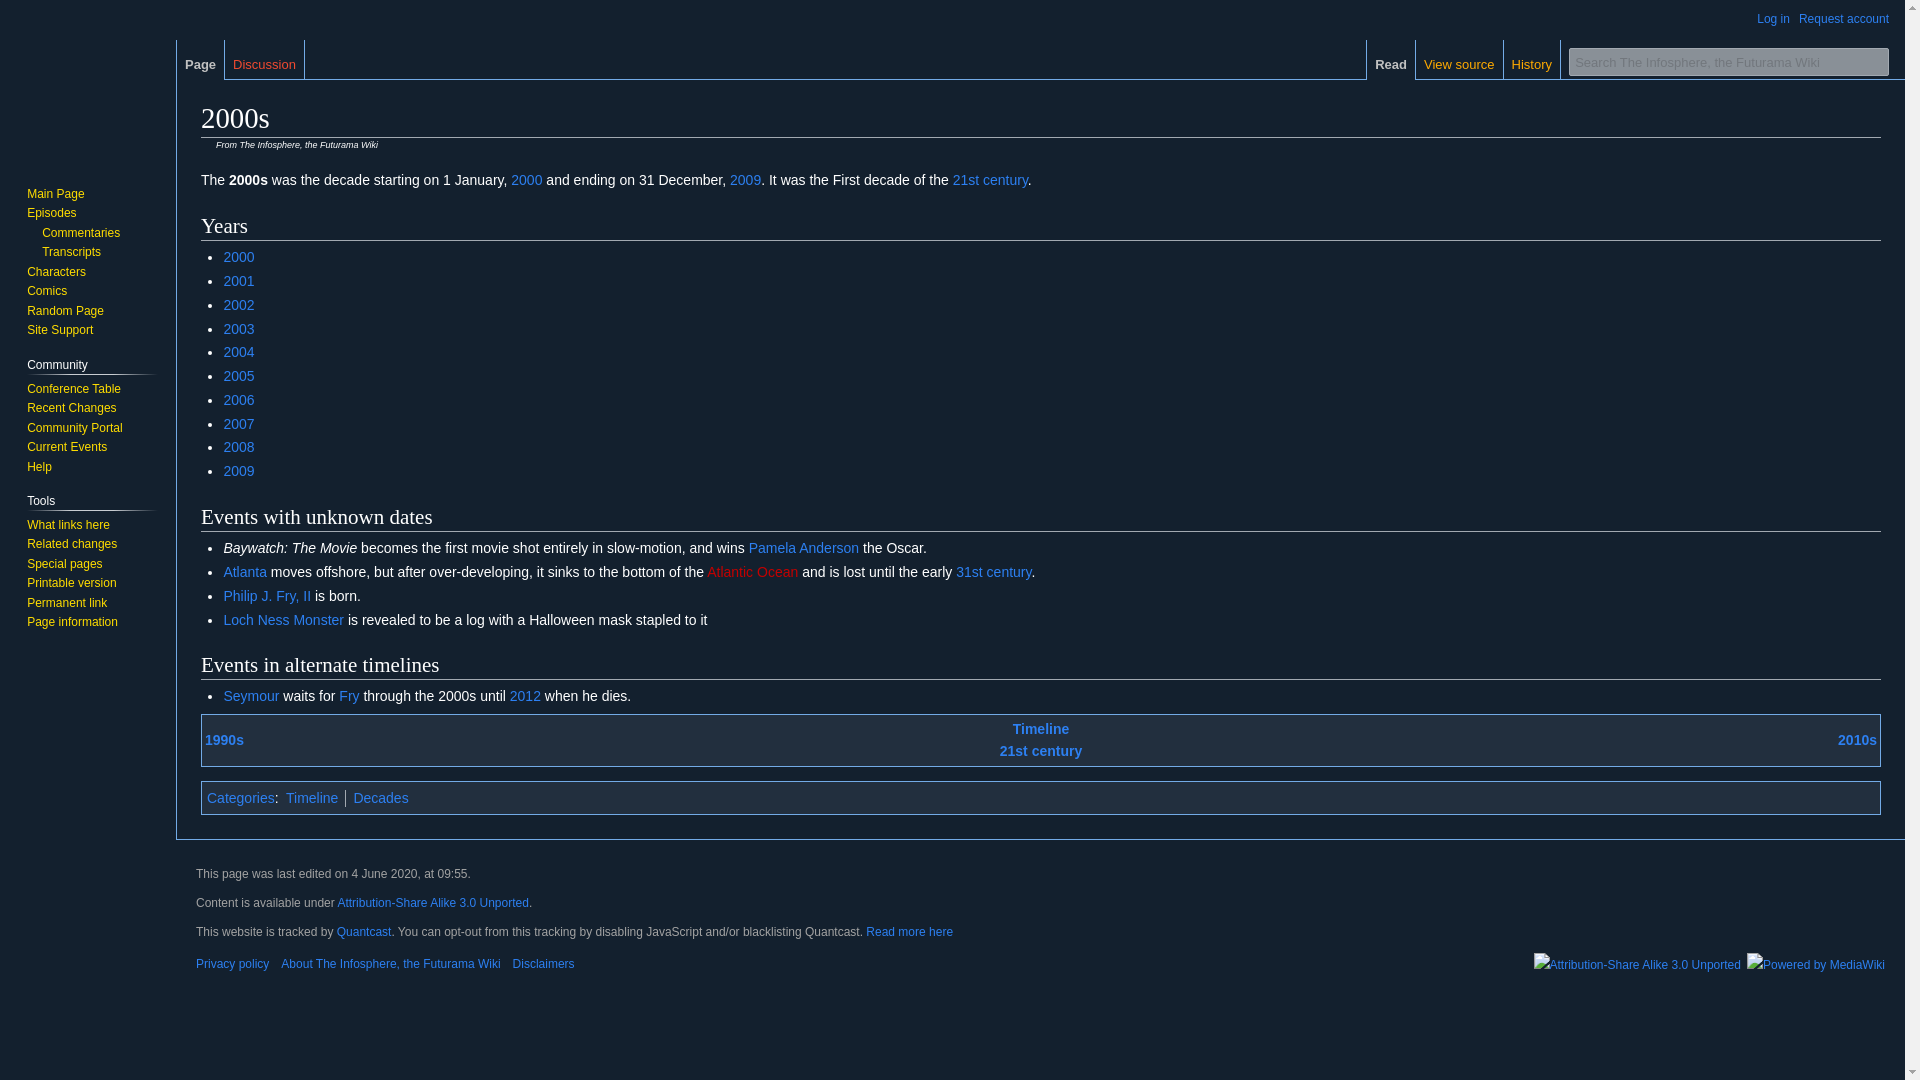  I want to click on Decades, so click(380, 797).